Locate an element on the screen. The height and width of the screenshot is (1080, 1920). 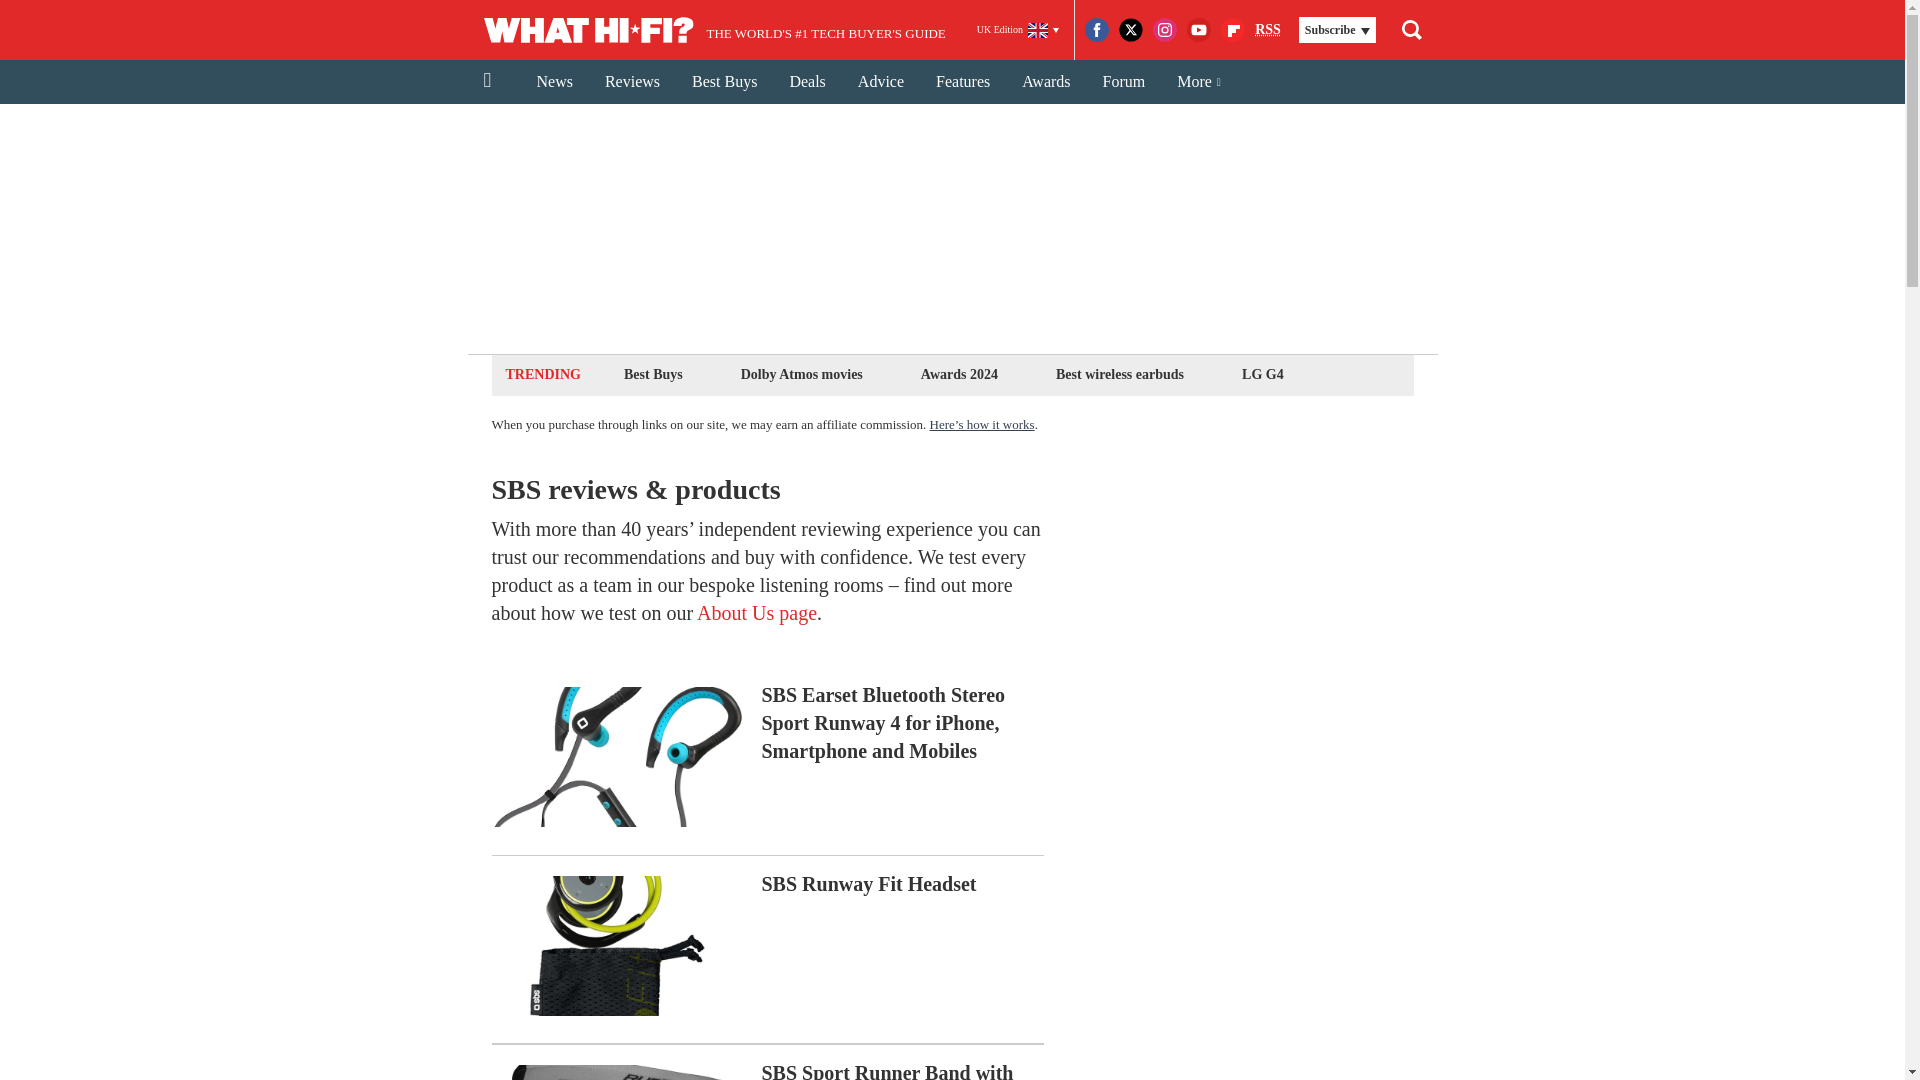
Best Buys is located at coordinates (724, 82).